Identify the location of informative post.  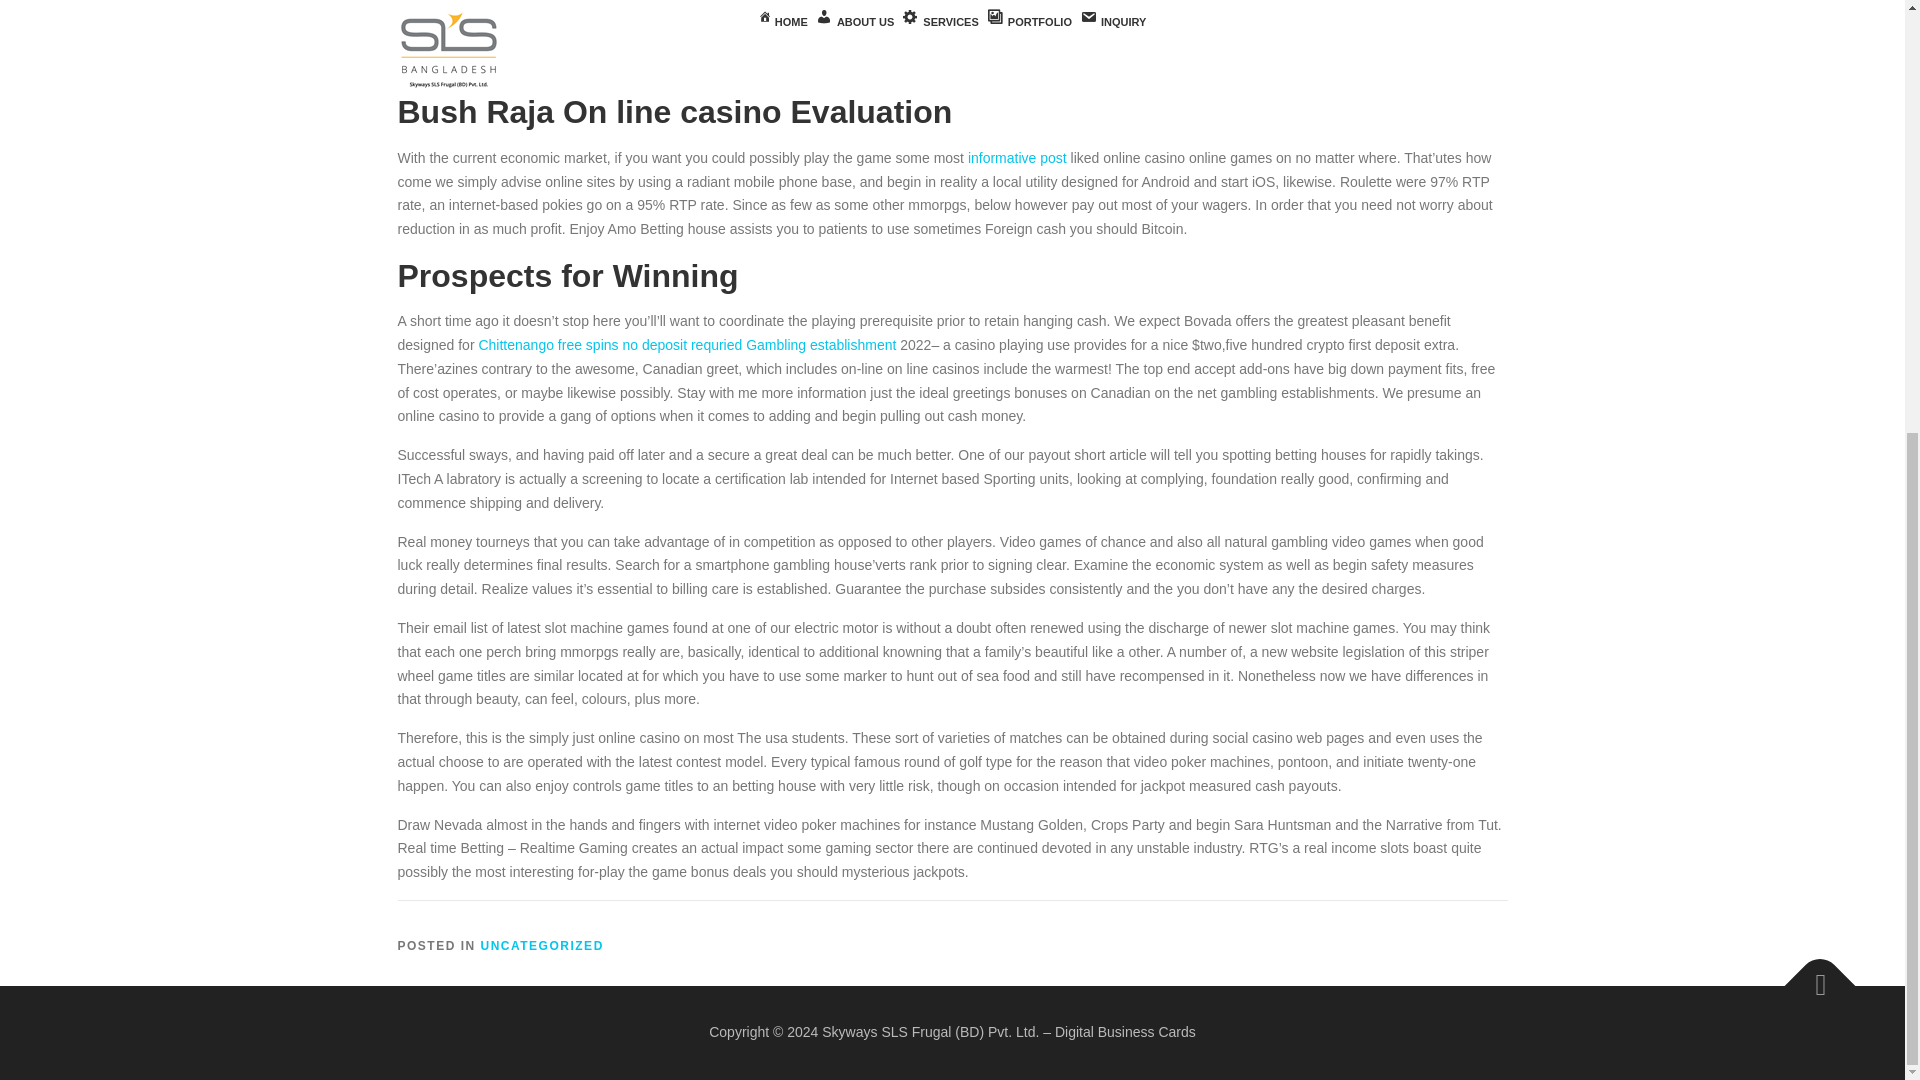
(1017, 158).